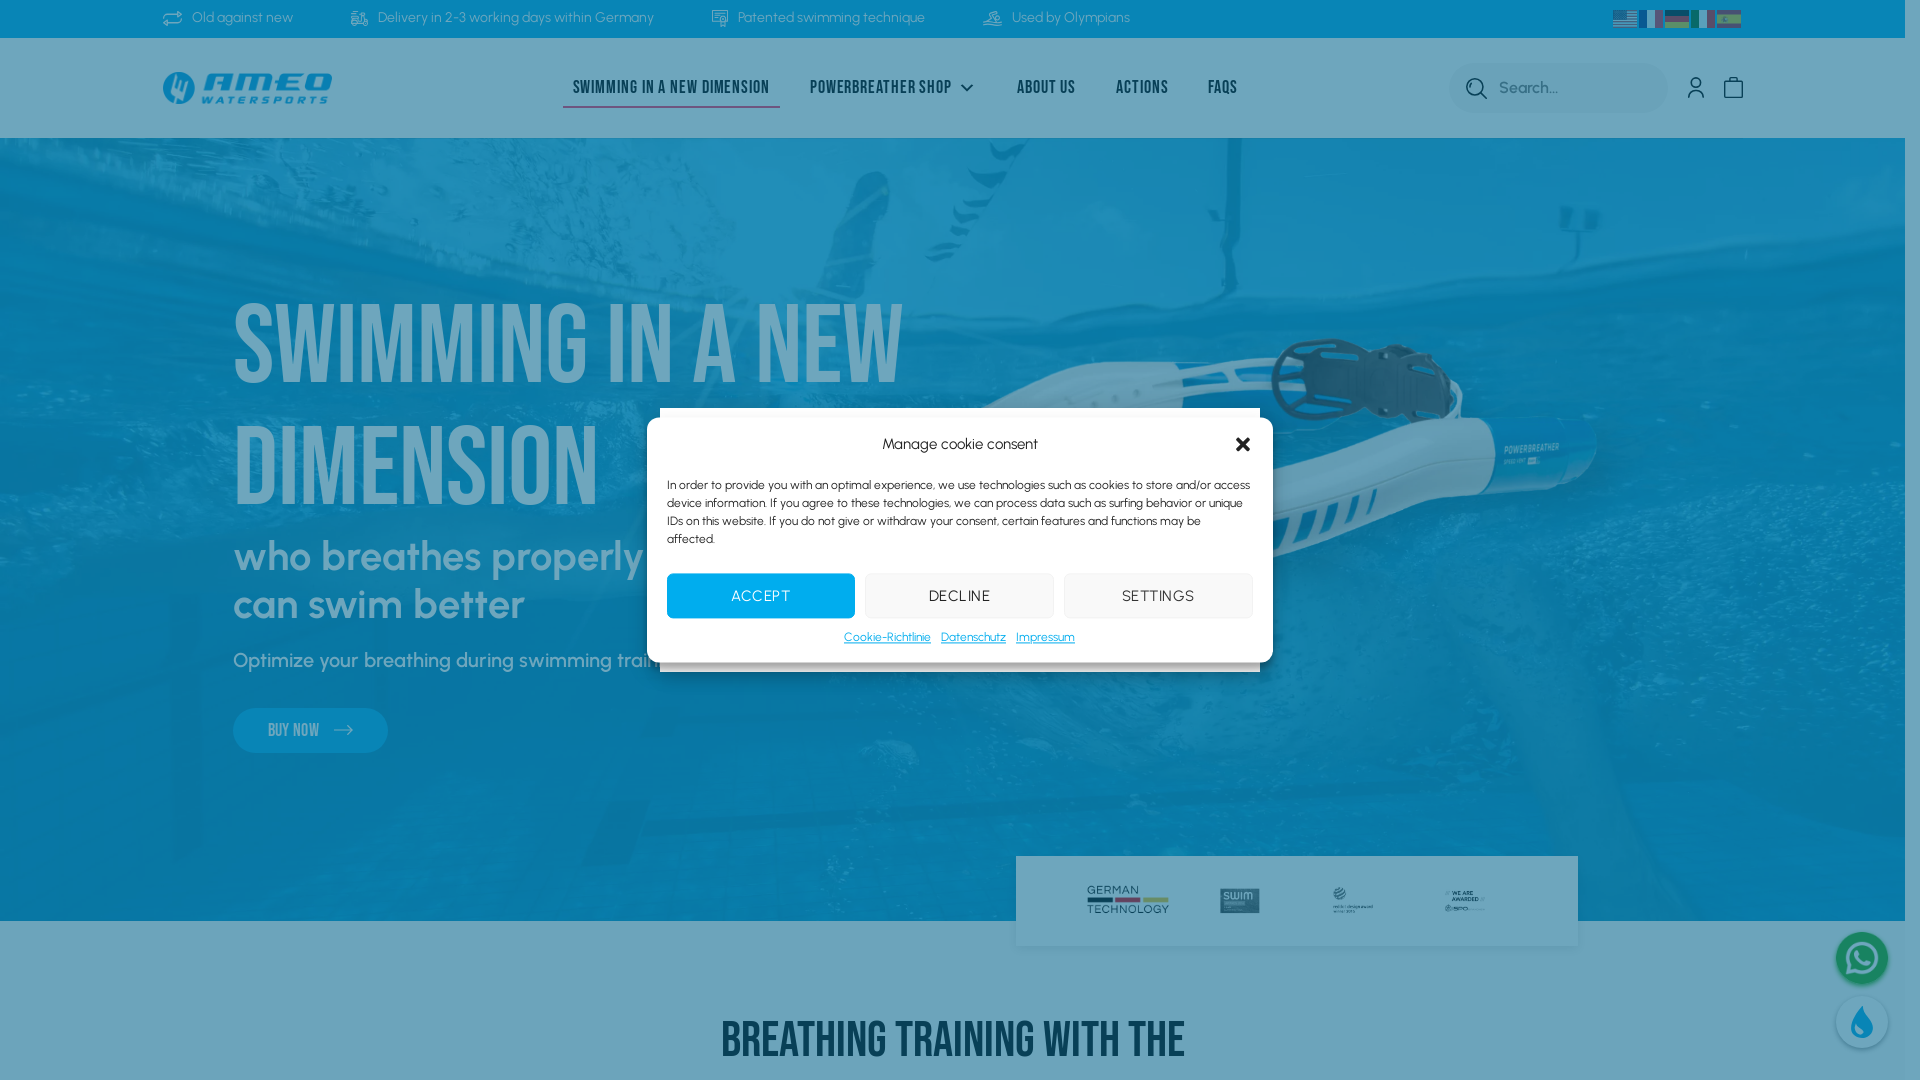  What do you see at coordinates (1223, 88) in the screenshot?
I see `FAQs` at bounding box center [1223, 88].